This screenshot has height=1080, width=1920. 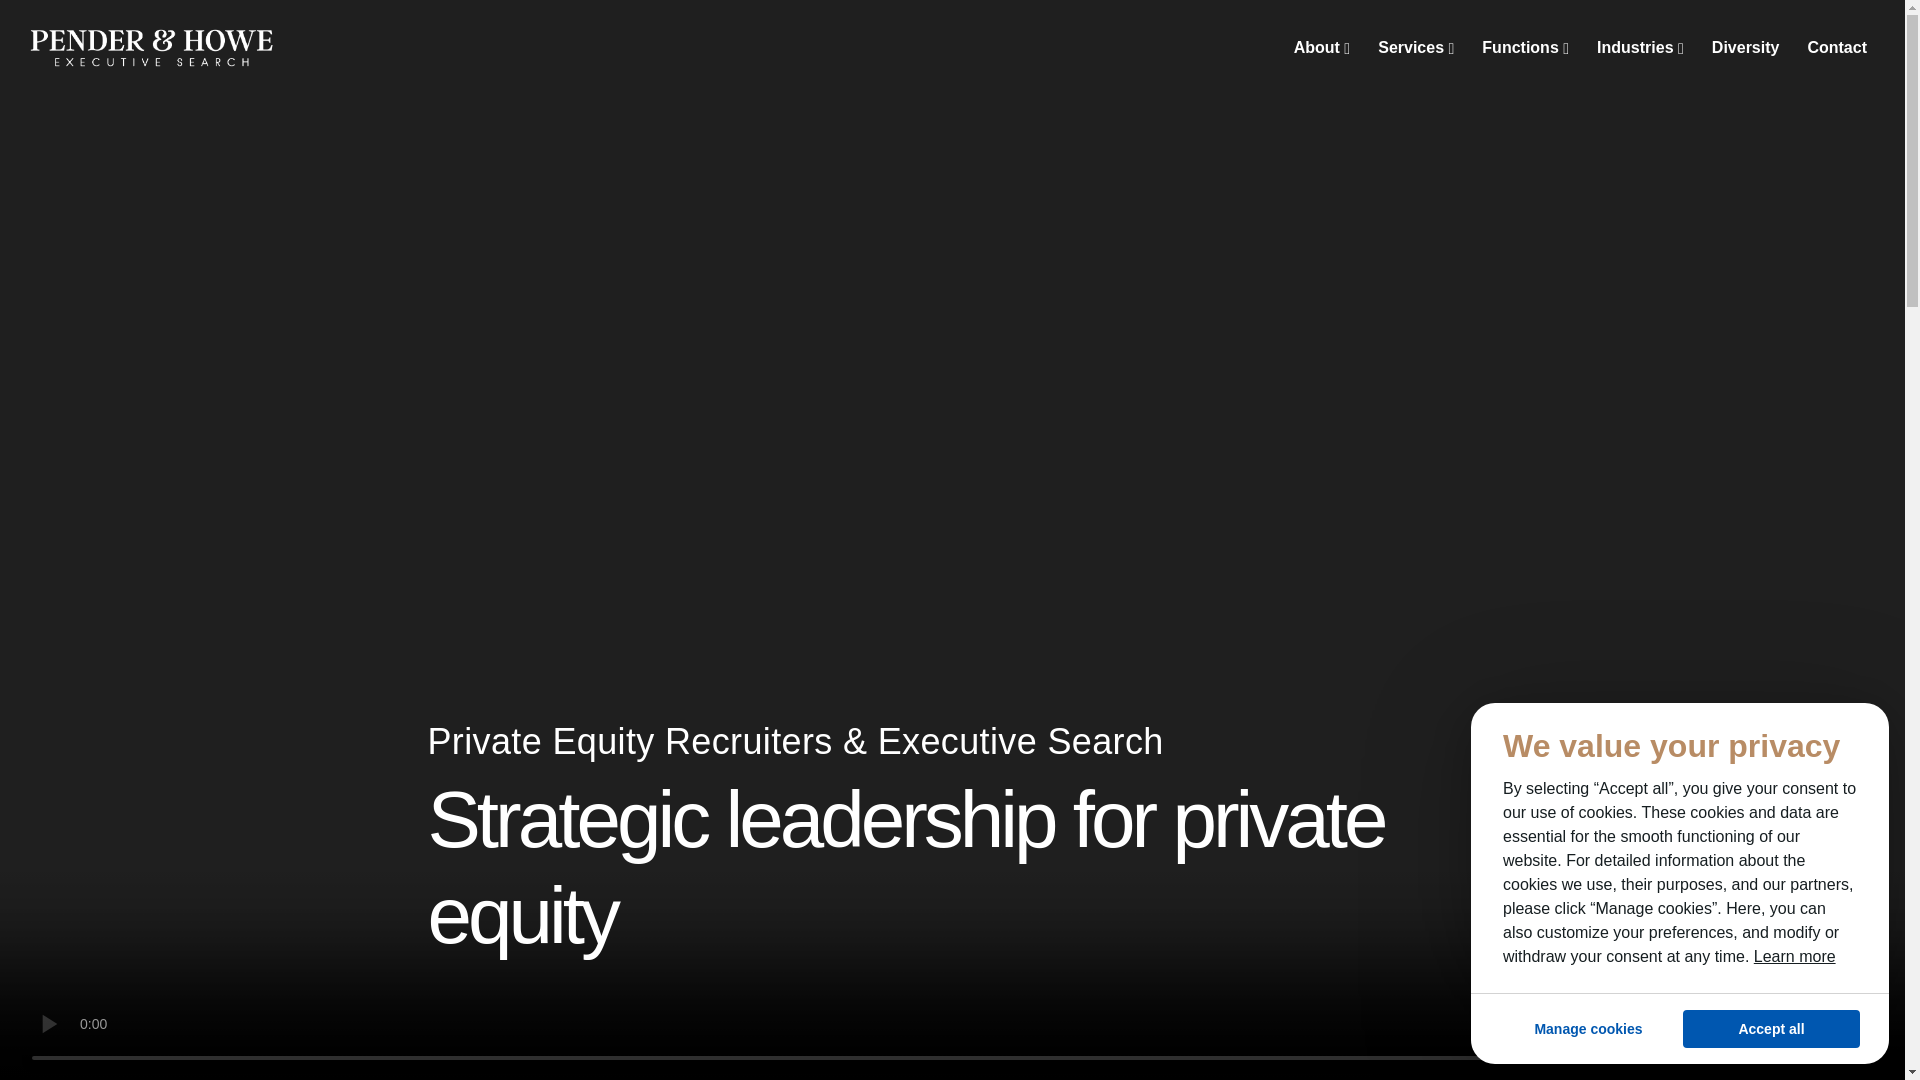 What do you see at coordinates (1322, 48) in the screenshot?
I see `About` at bounding box center [1322, 48].